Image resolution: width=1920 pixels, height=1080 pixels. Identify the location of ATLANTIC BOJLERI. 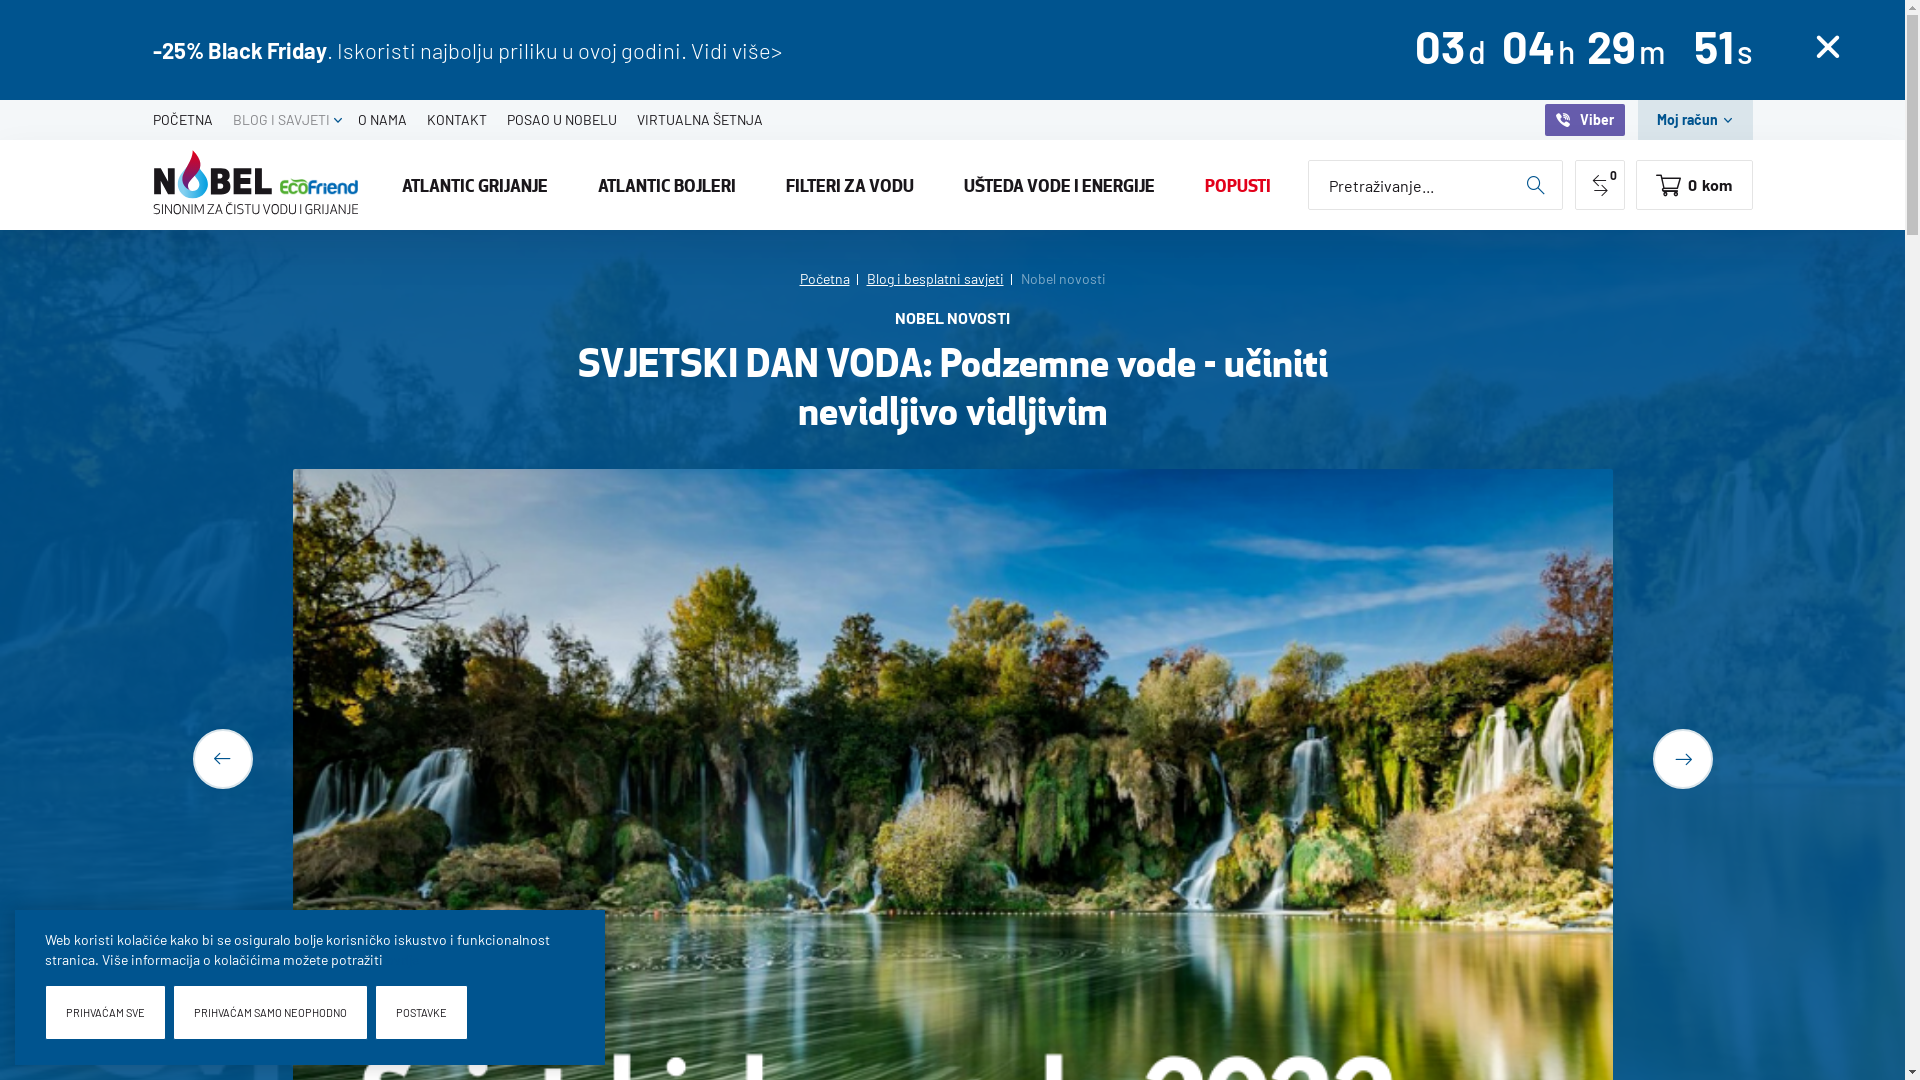
(667, 185).